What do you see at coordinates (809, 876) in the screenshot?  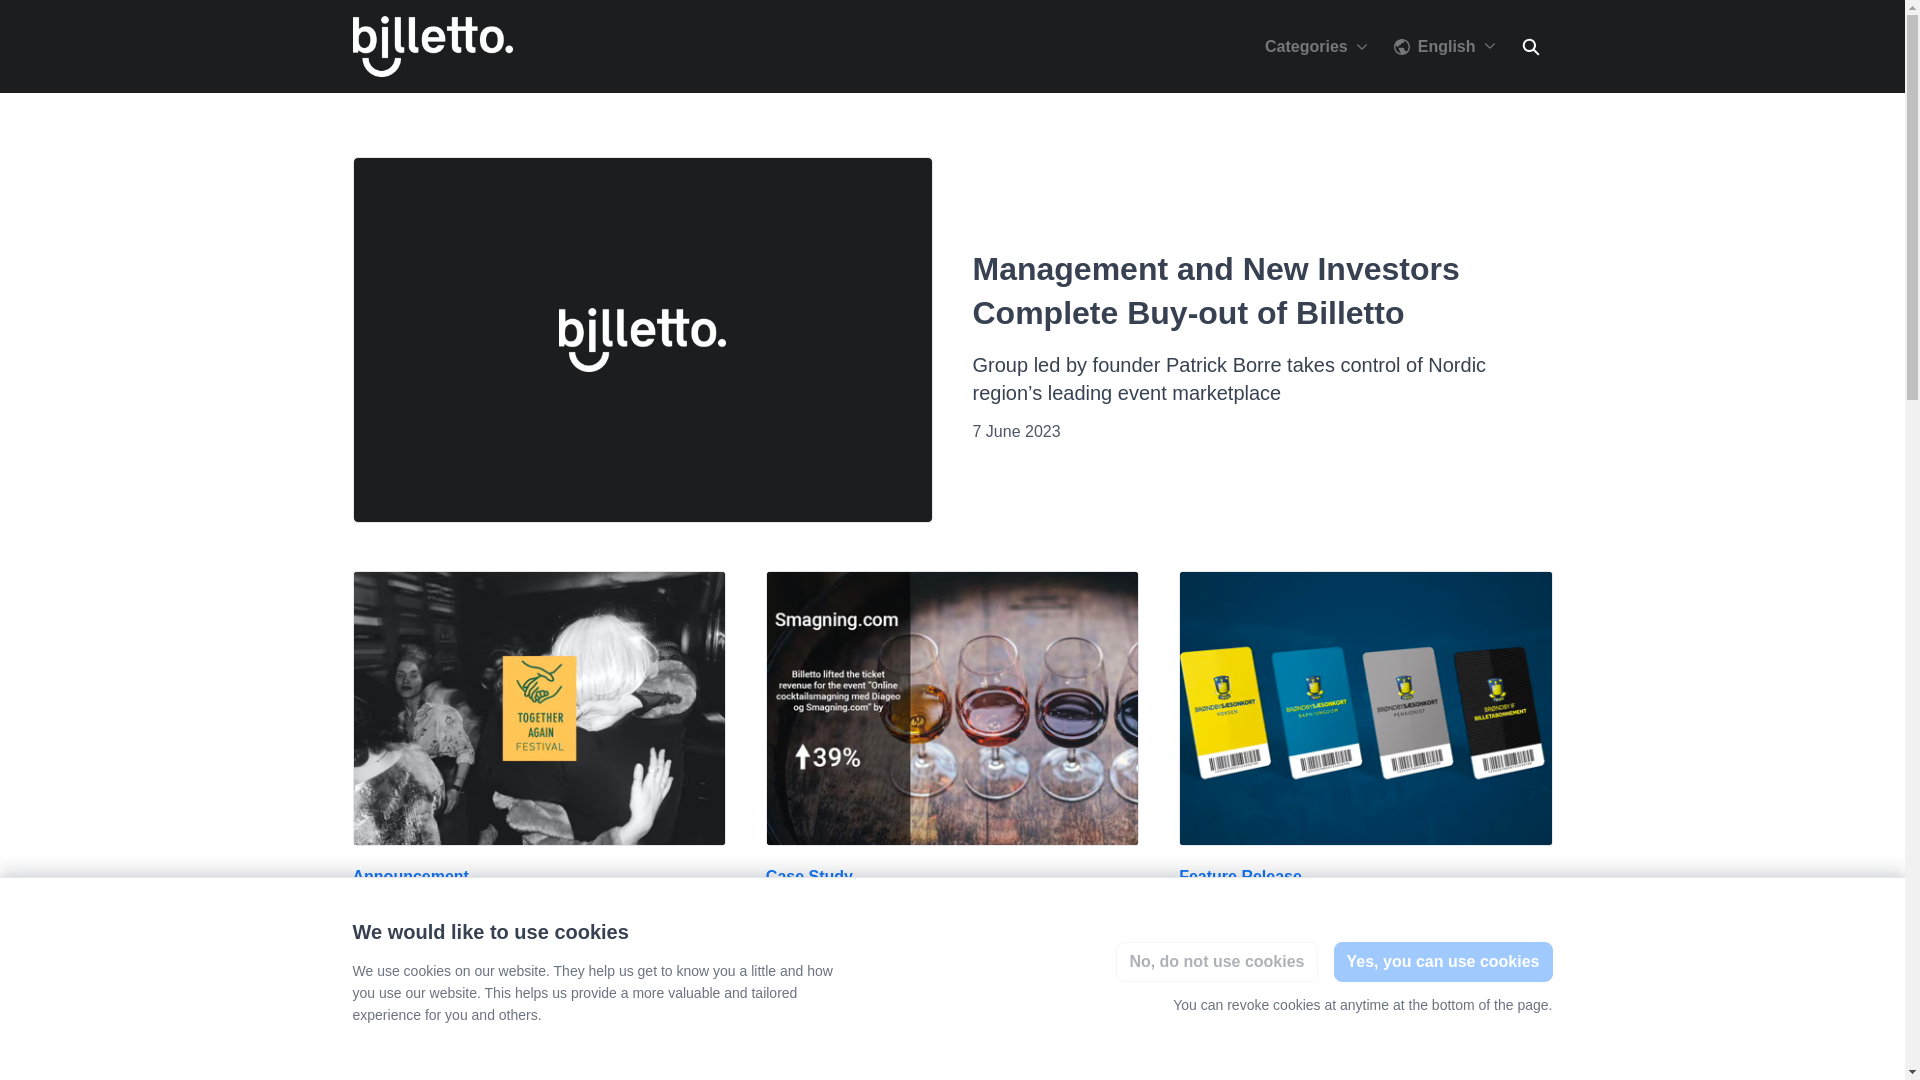 I see `Case Study` at bounding box center [809, 876].